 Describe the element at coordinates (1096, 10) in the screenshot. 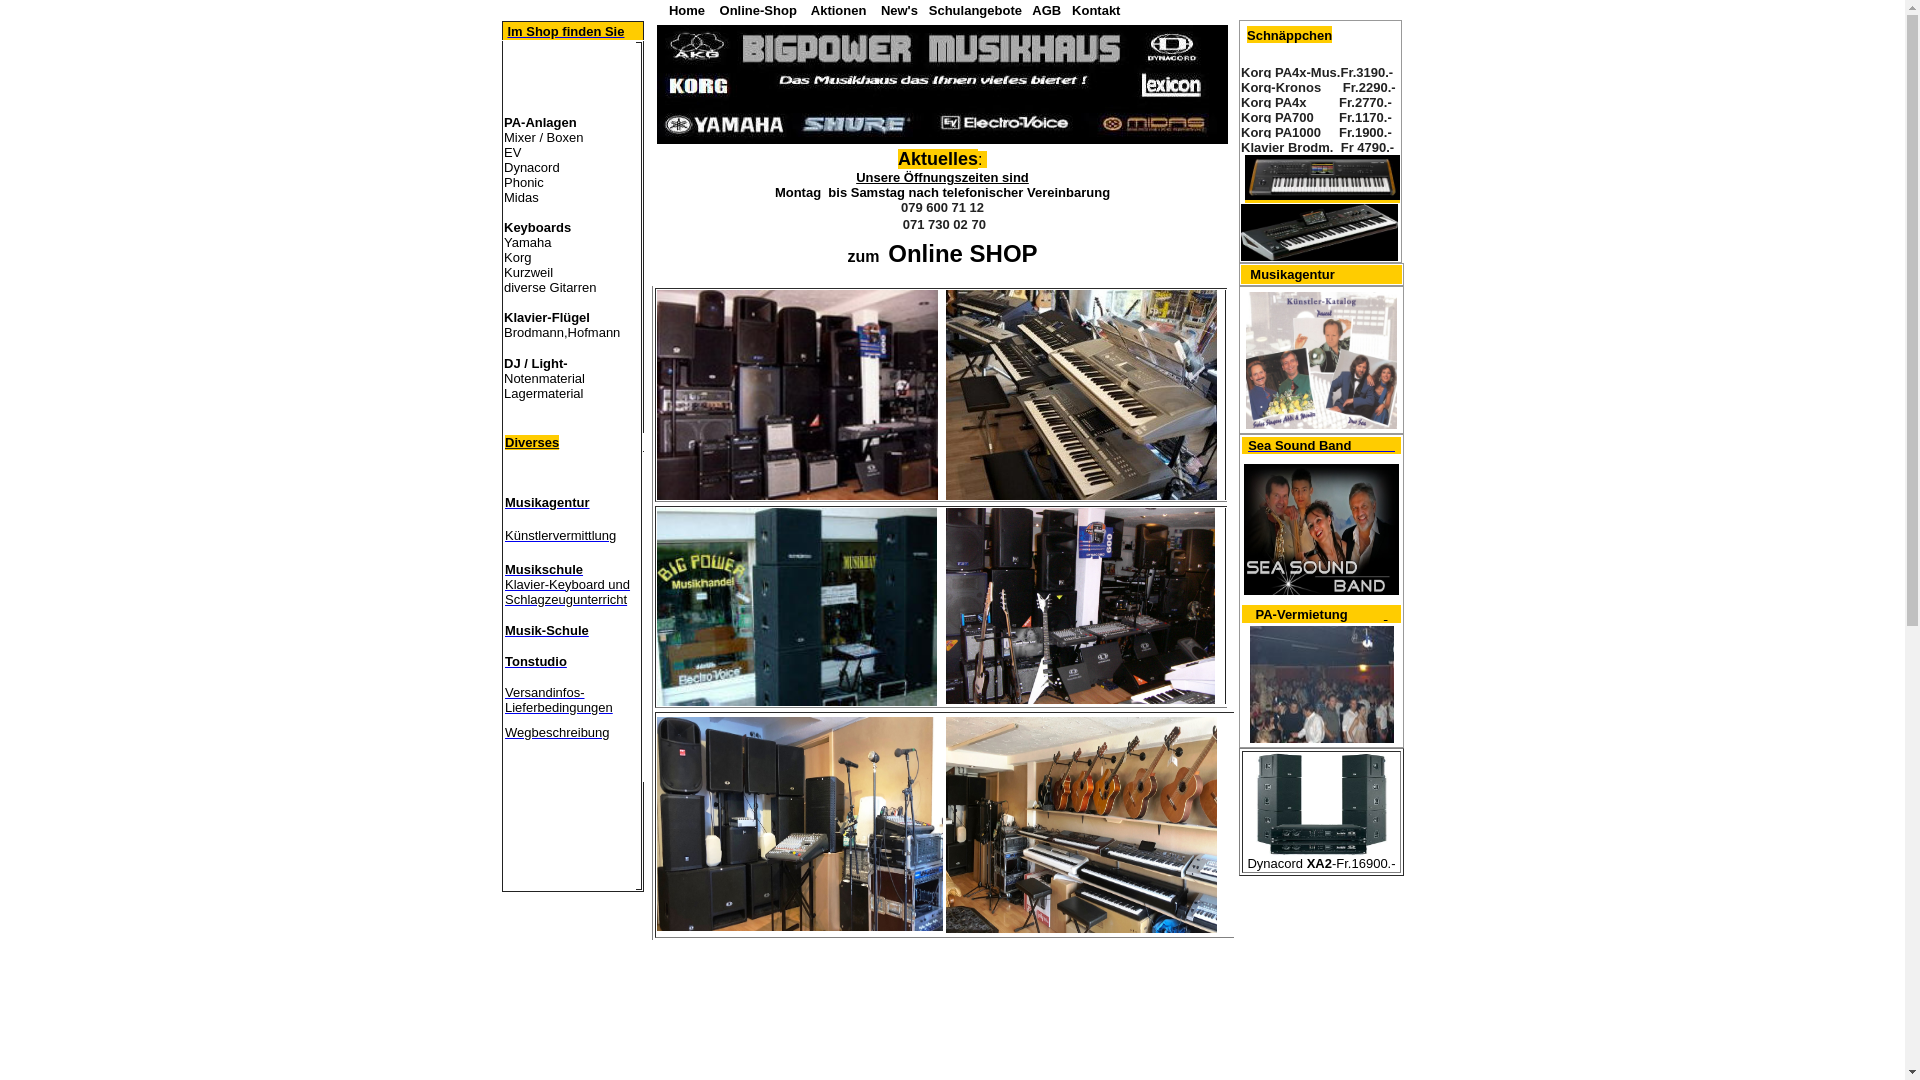

I see `Kontakt` at that location.